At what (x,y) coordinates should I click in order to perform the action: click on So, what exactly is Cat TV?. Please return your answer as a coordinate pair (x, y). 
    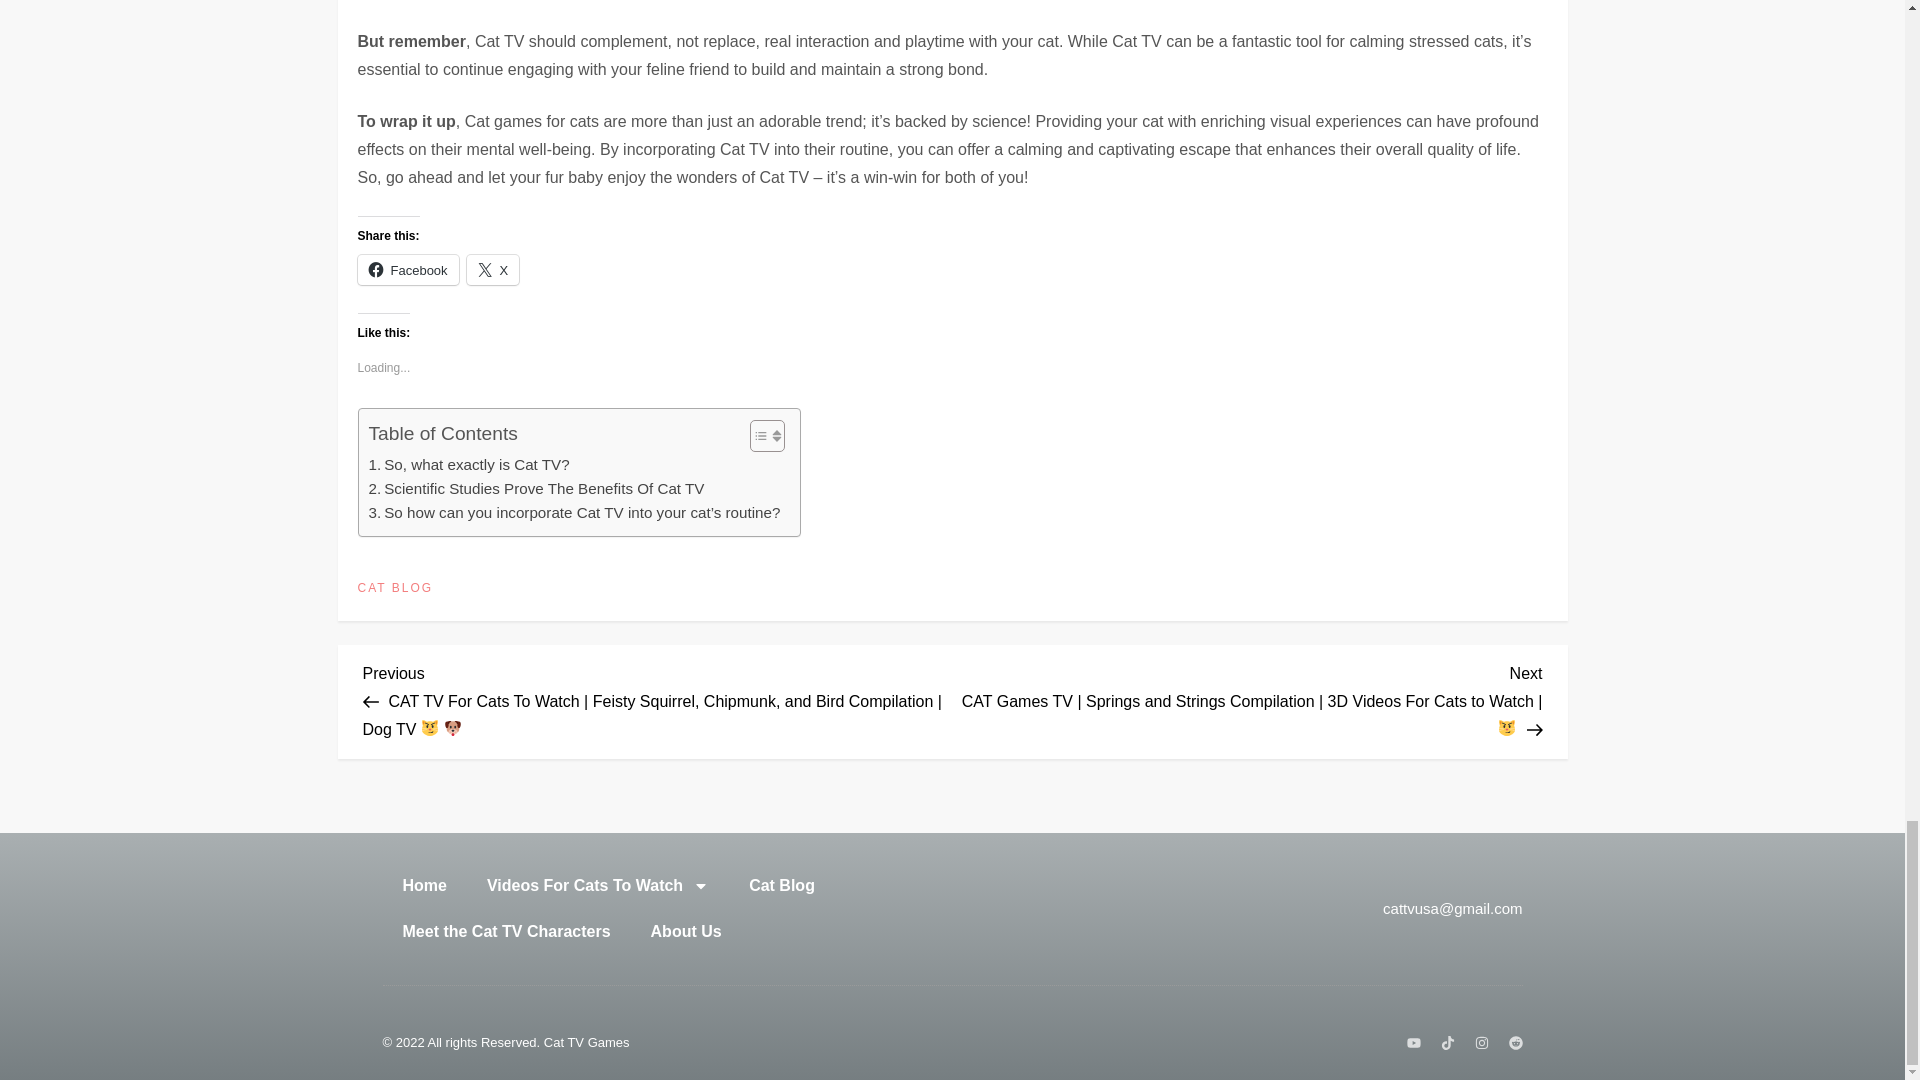
    Looking at the image, I should click on (468, 464).